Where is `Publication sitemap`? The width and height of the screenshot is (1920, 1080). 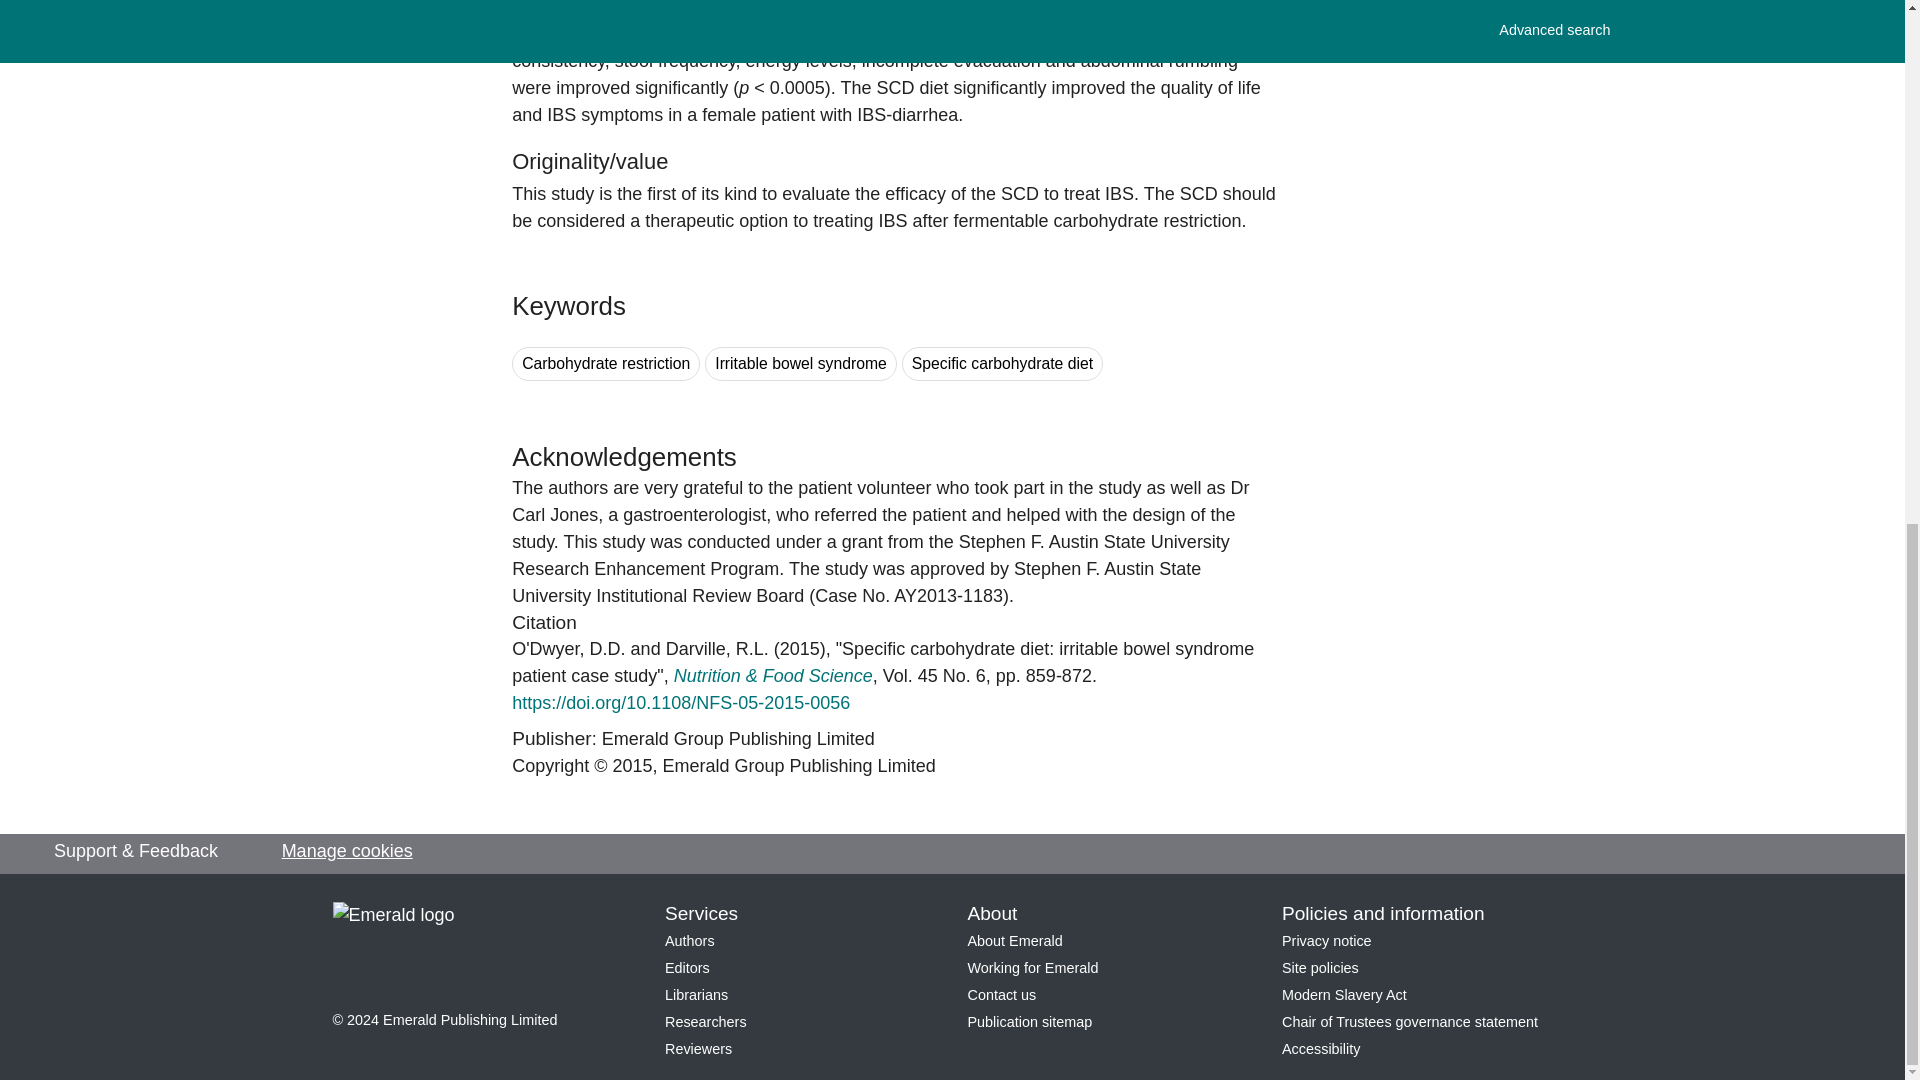
Publication sitemap is located at coordinates (1030, 1022).